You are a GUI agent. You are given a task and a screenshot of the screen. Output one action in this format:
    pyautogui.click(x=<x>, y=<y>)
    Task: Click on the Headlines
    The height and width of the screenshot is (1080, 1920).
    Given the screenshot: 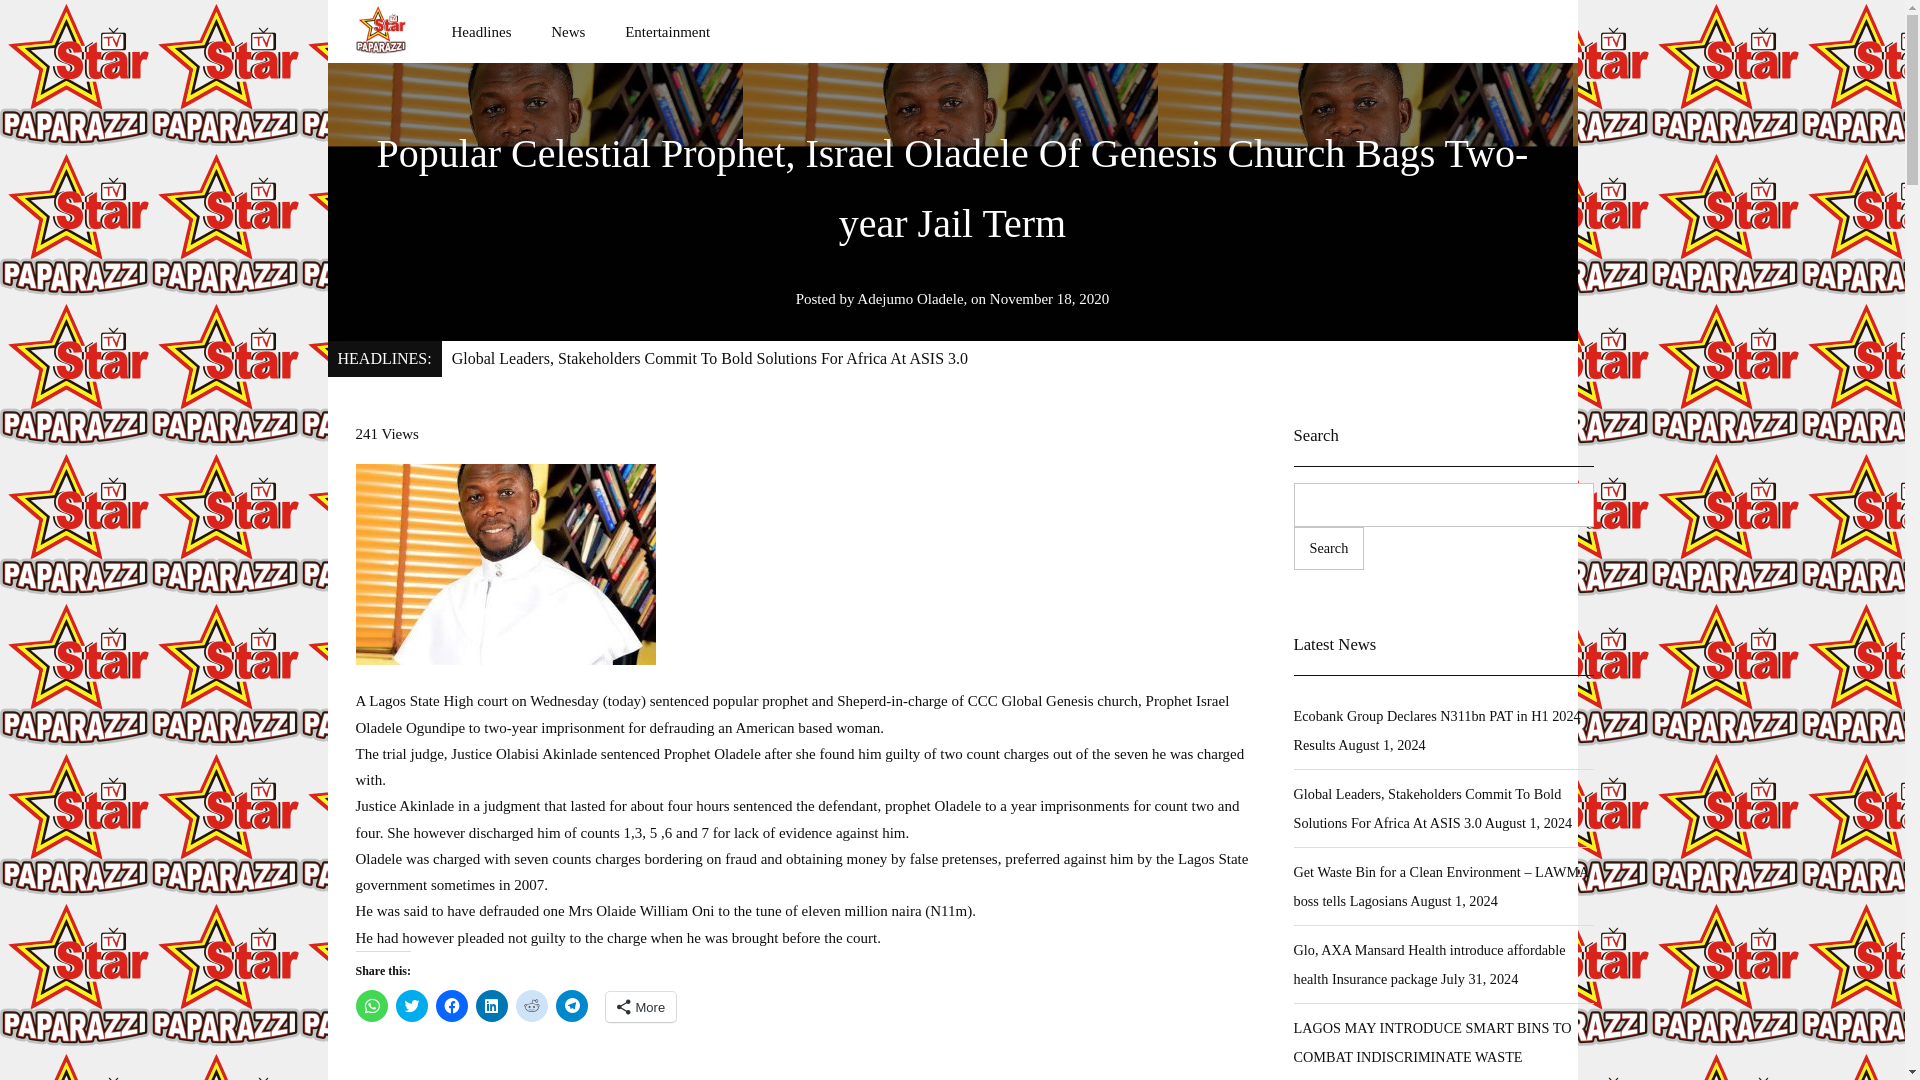 What is the action you would take?
    pyautogui.click(x=480, y=32)
    